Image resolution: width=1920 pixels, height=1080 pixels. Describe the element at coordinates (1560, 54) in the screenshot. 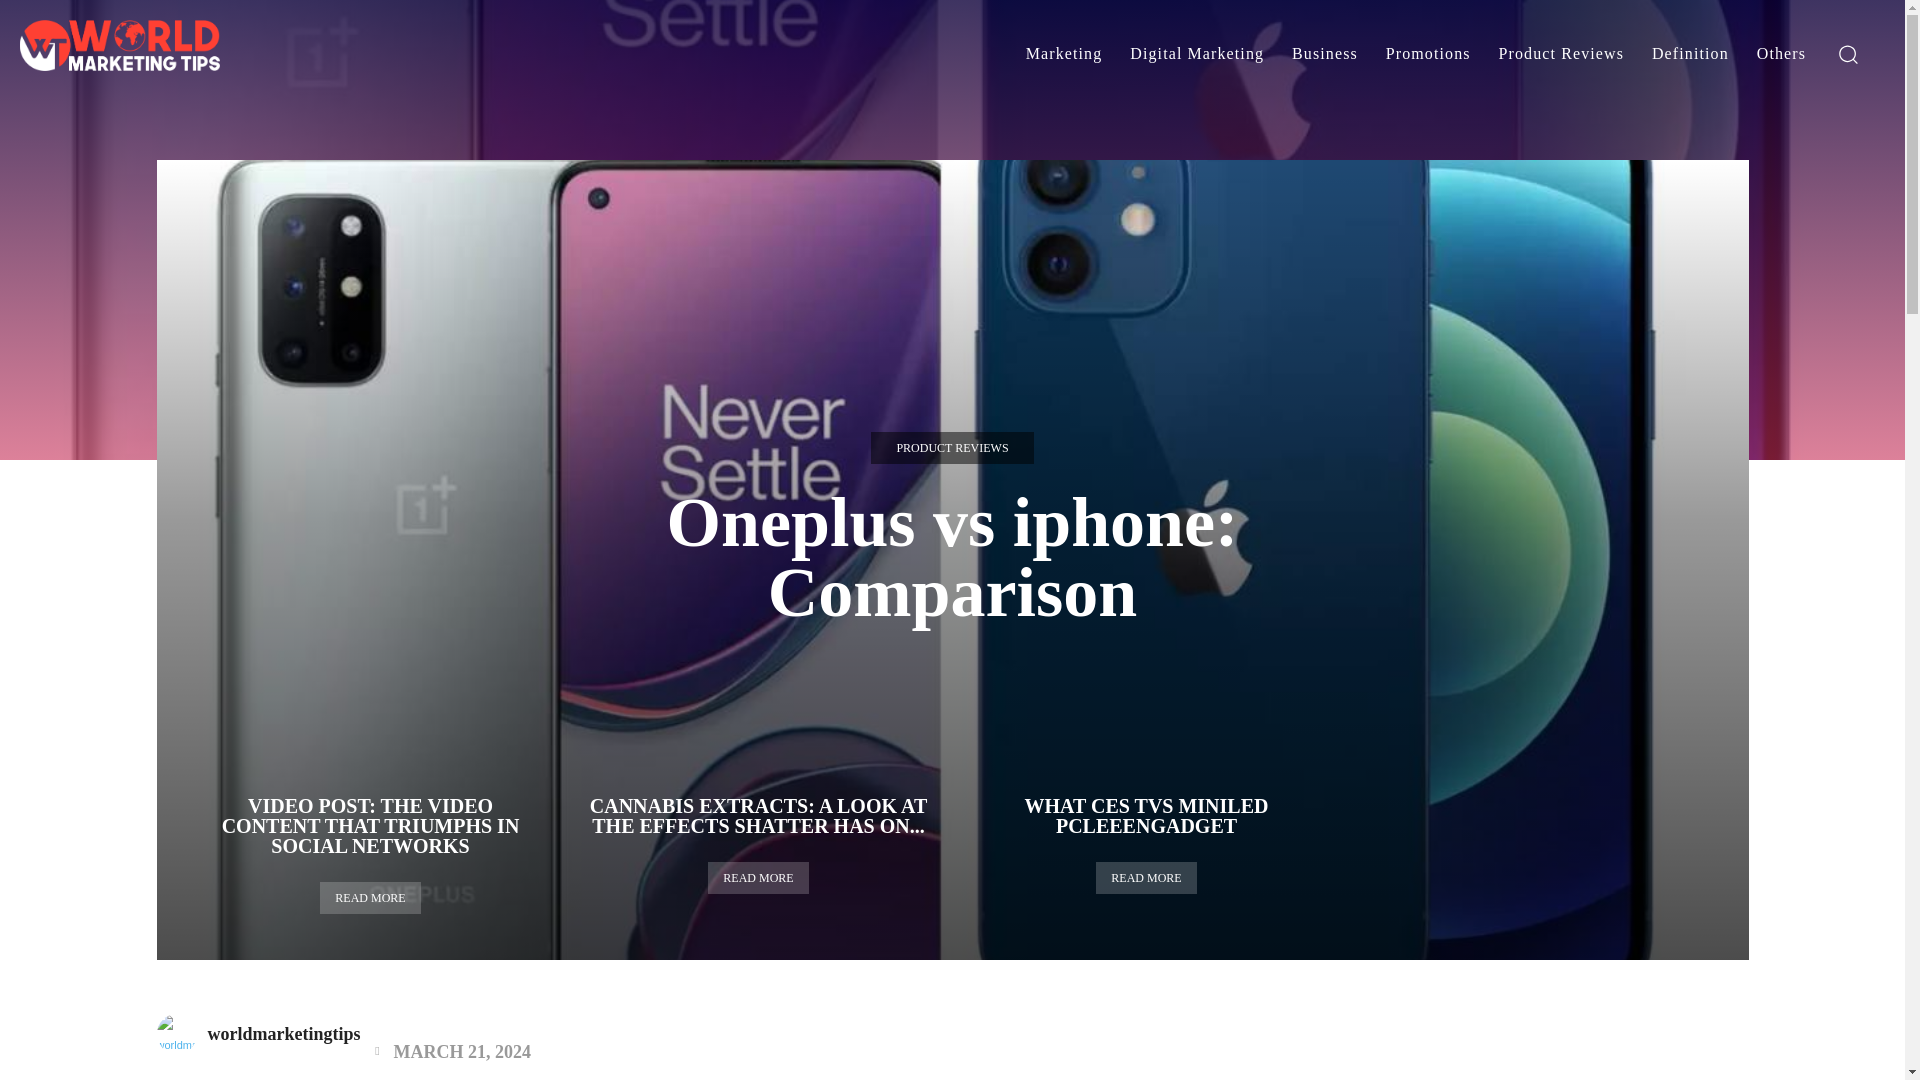

I see `Product Reviews` at that location.